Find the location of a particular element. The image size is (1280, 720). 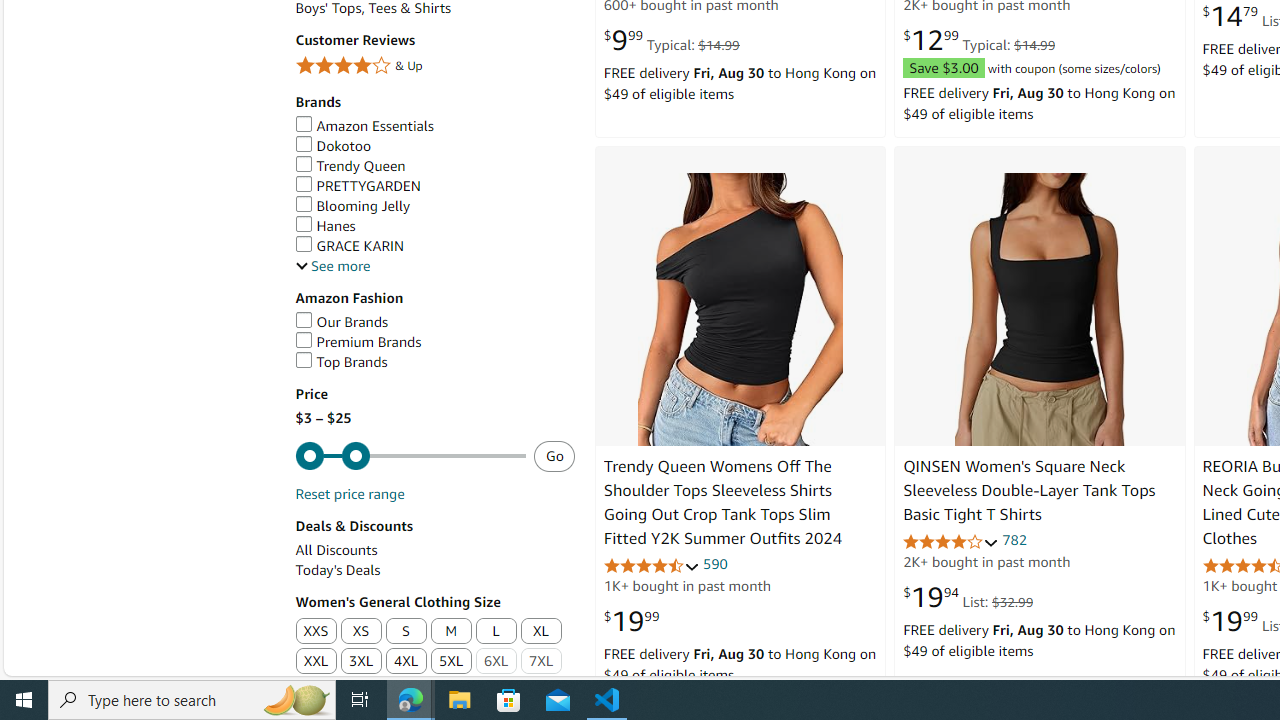

Reset price range is located at coordinates (349, 494).